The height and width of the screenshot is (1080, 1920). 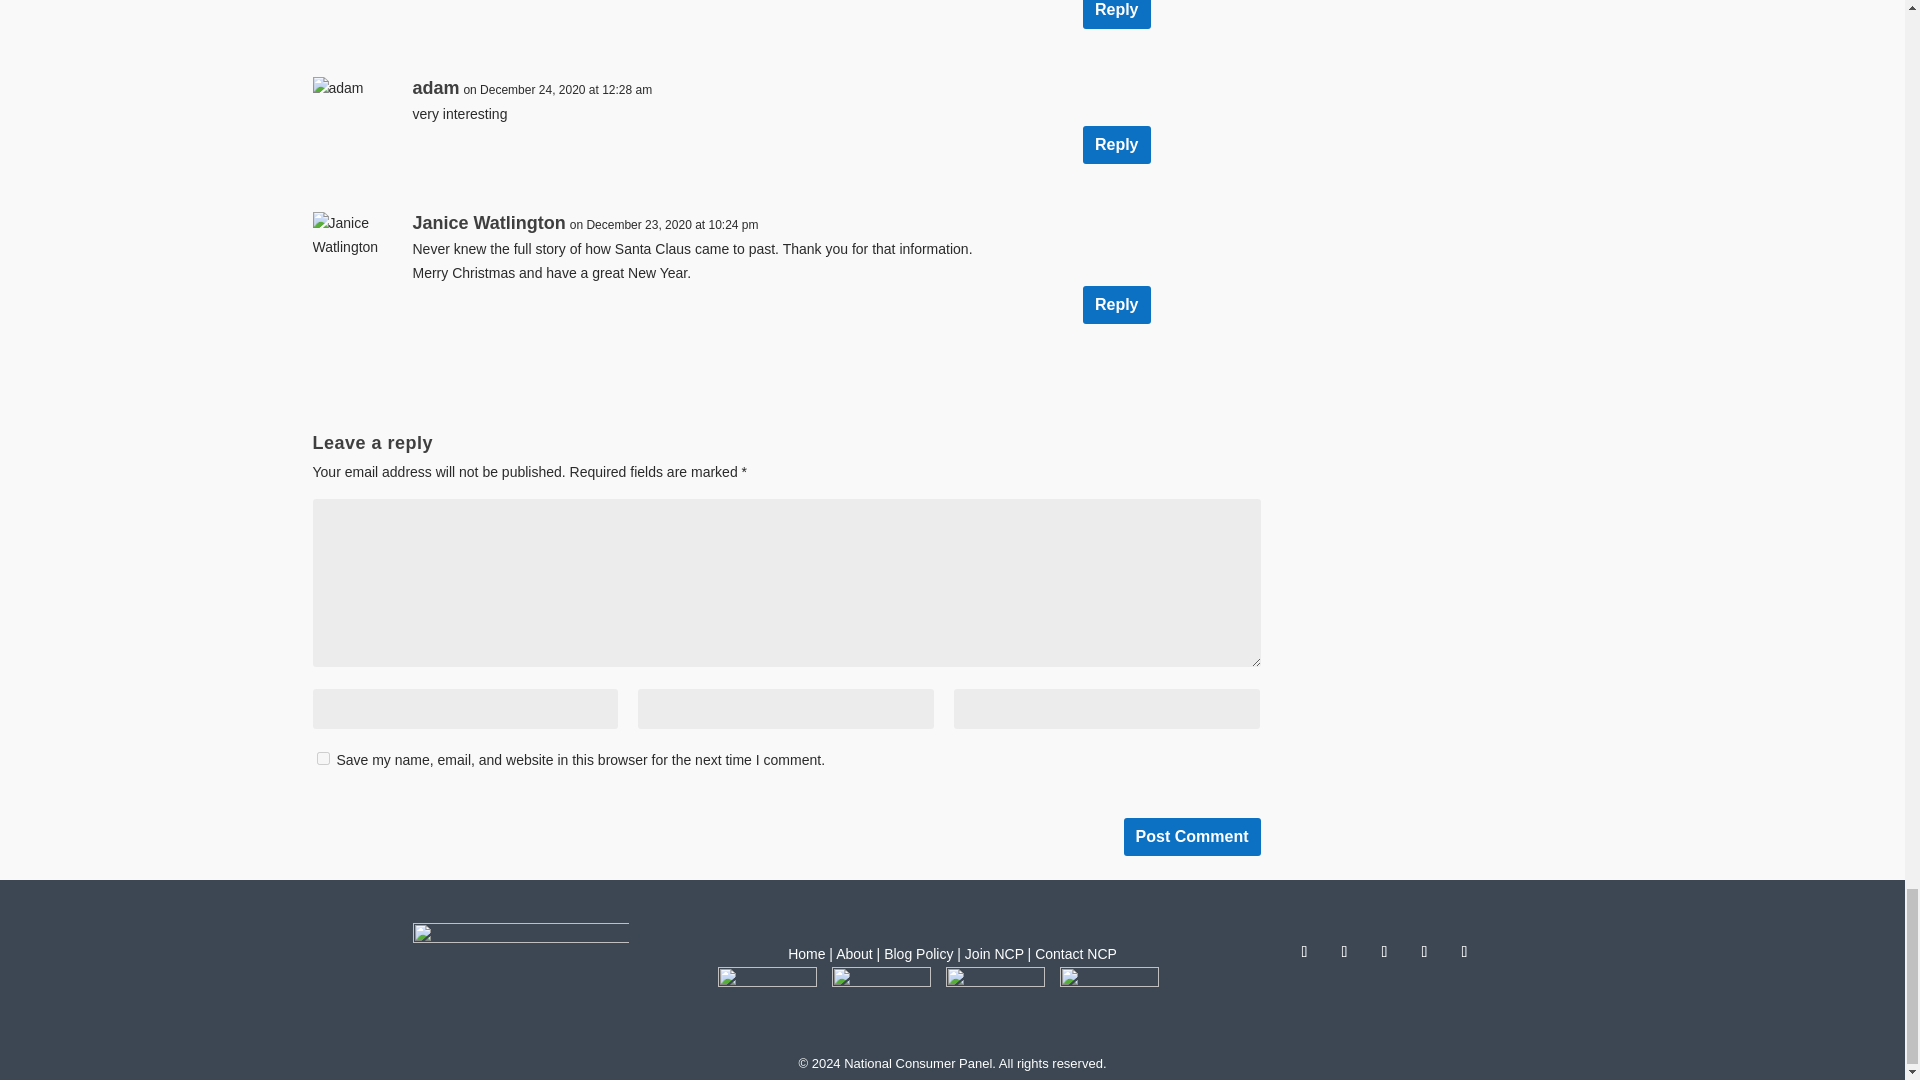 What do you see at coordinates (1304, 952) in the screenshot?
I see `Follow on Facebook` at bounding box center [1304, 952].